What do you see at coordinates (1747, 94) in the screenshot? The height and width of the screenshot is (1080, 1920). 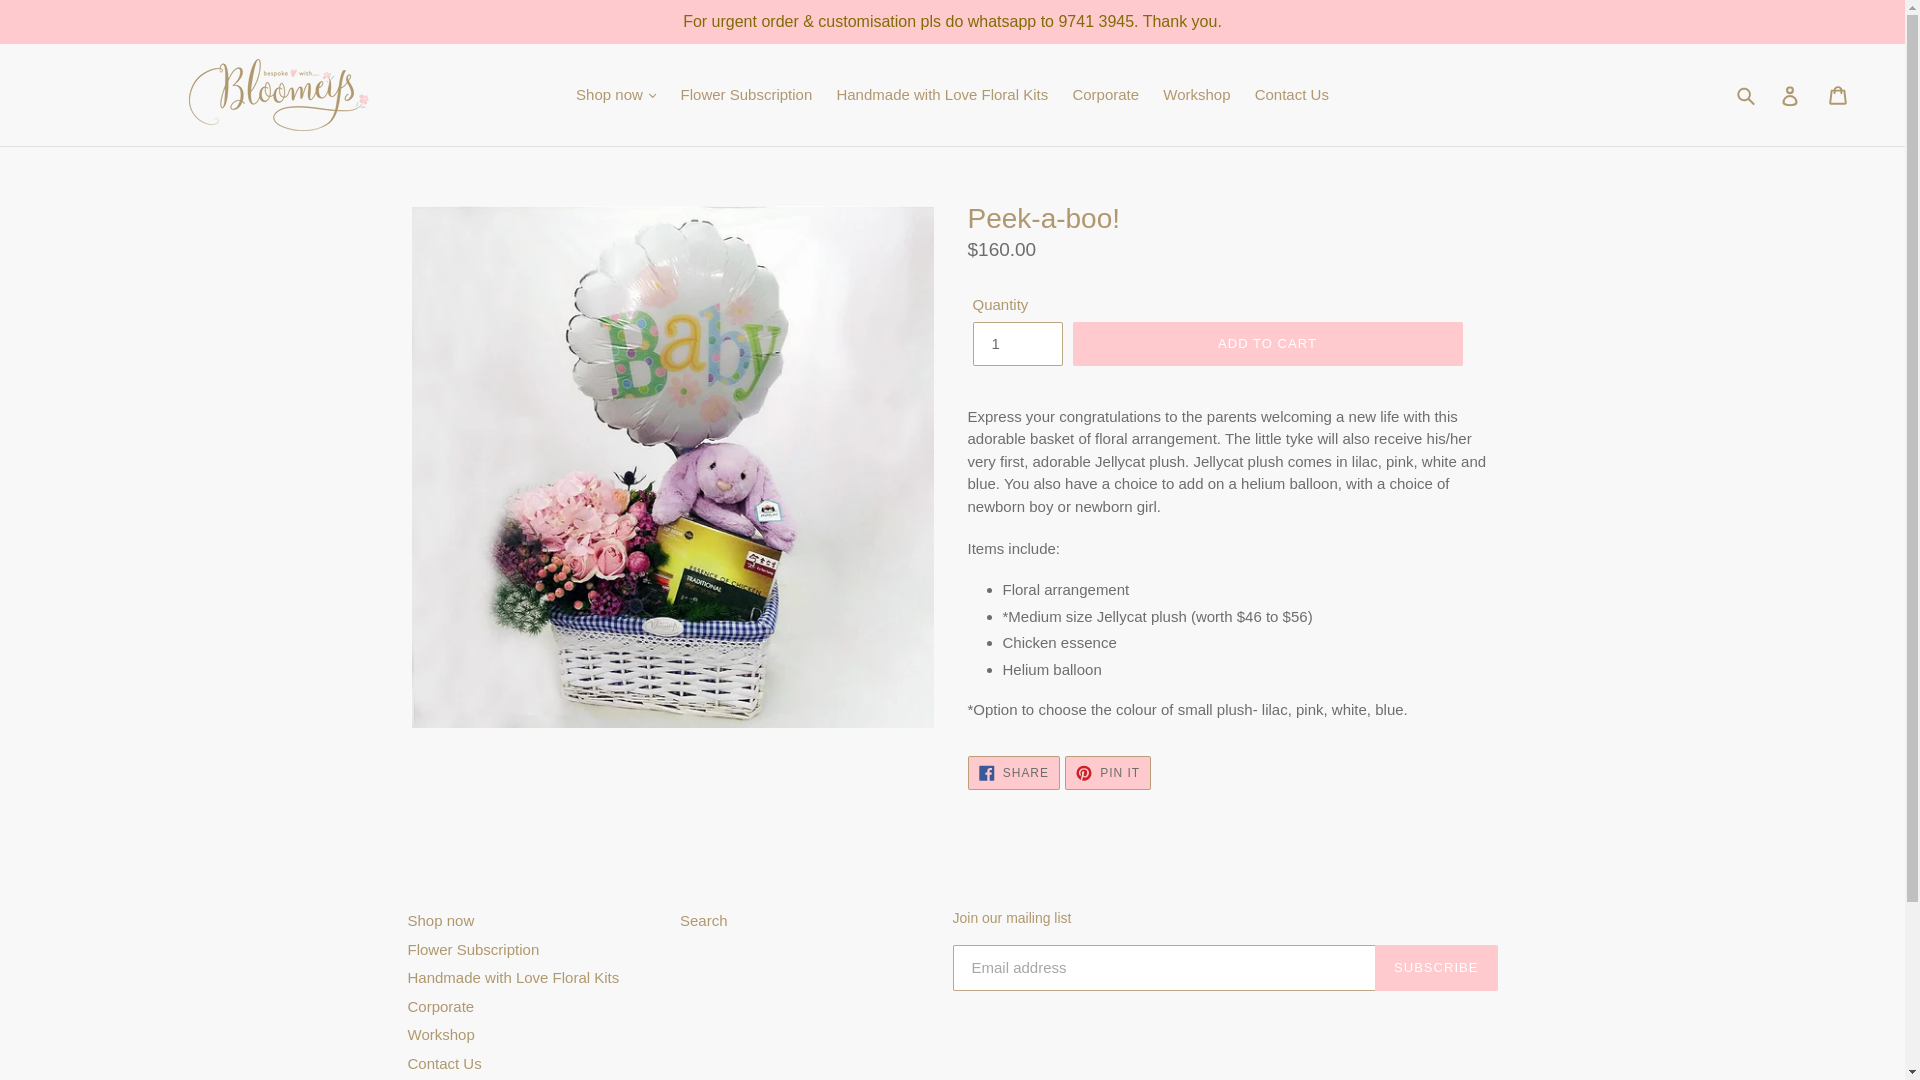 I see `Submit` at bounding box center [1747, 94].